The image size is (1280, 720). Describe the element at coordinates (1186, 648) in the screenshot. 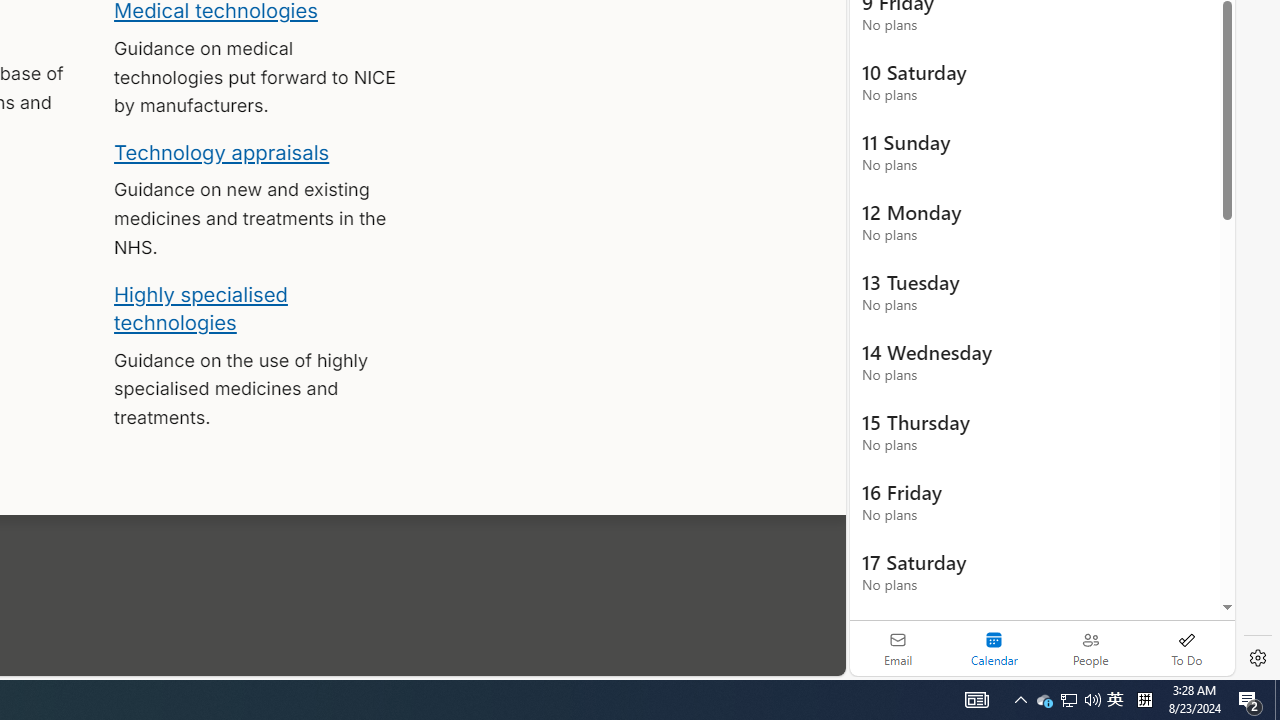

I see `To Do` at that location.